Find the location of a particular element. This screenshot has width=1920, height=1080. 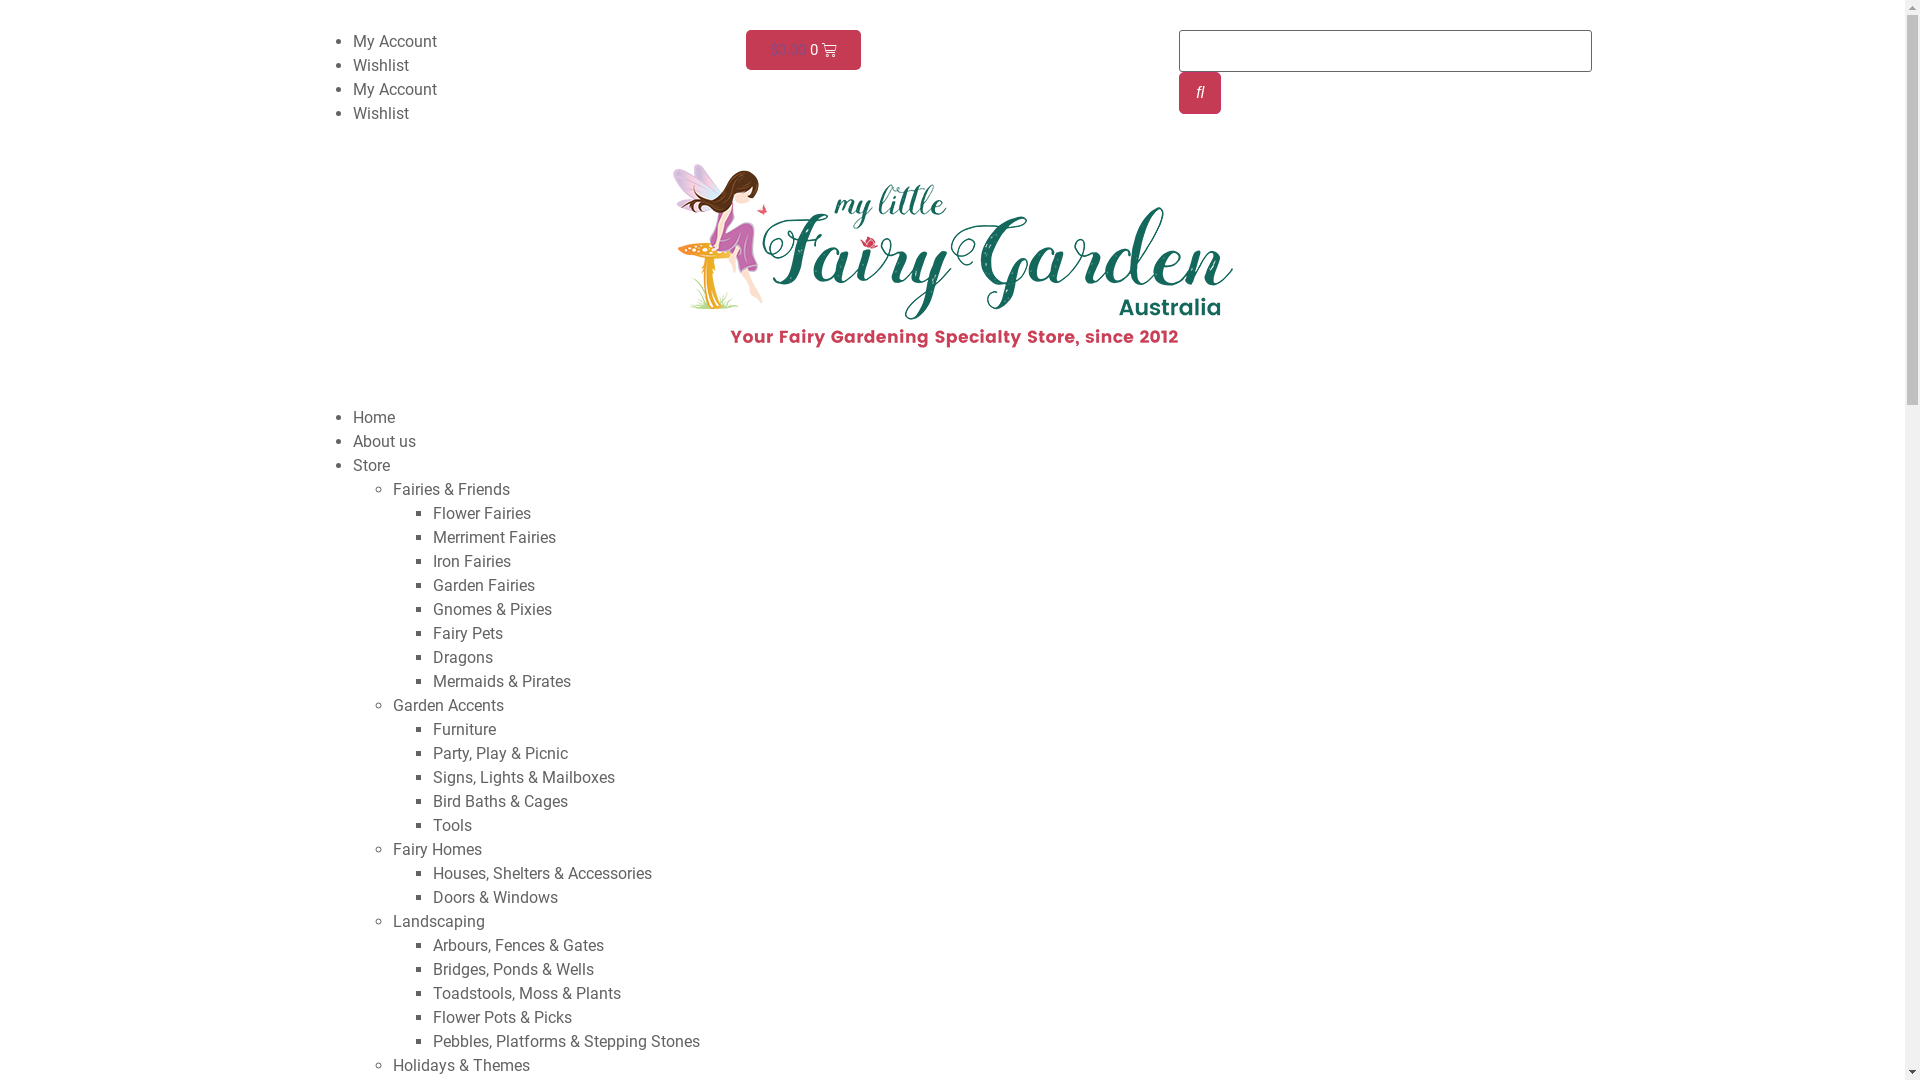

Party, Play & Picnic is located at coordinates (500, 754).